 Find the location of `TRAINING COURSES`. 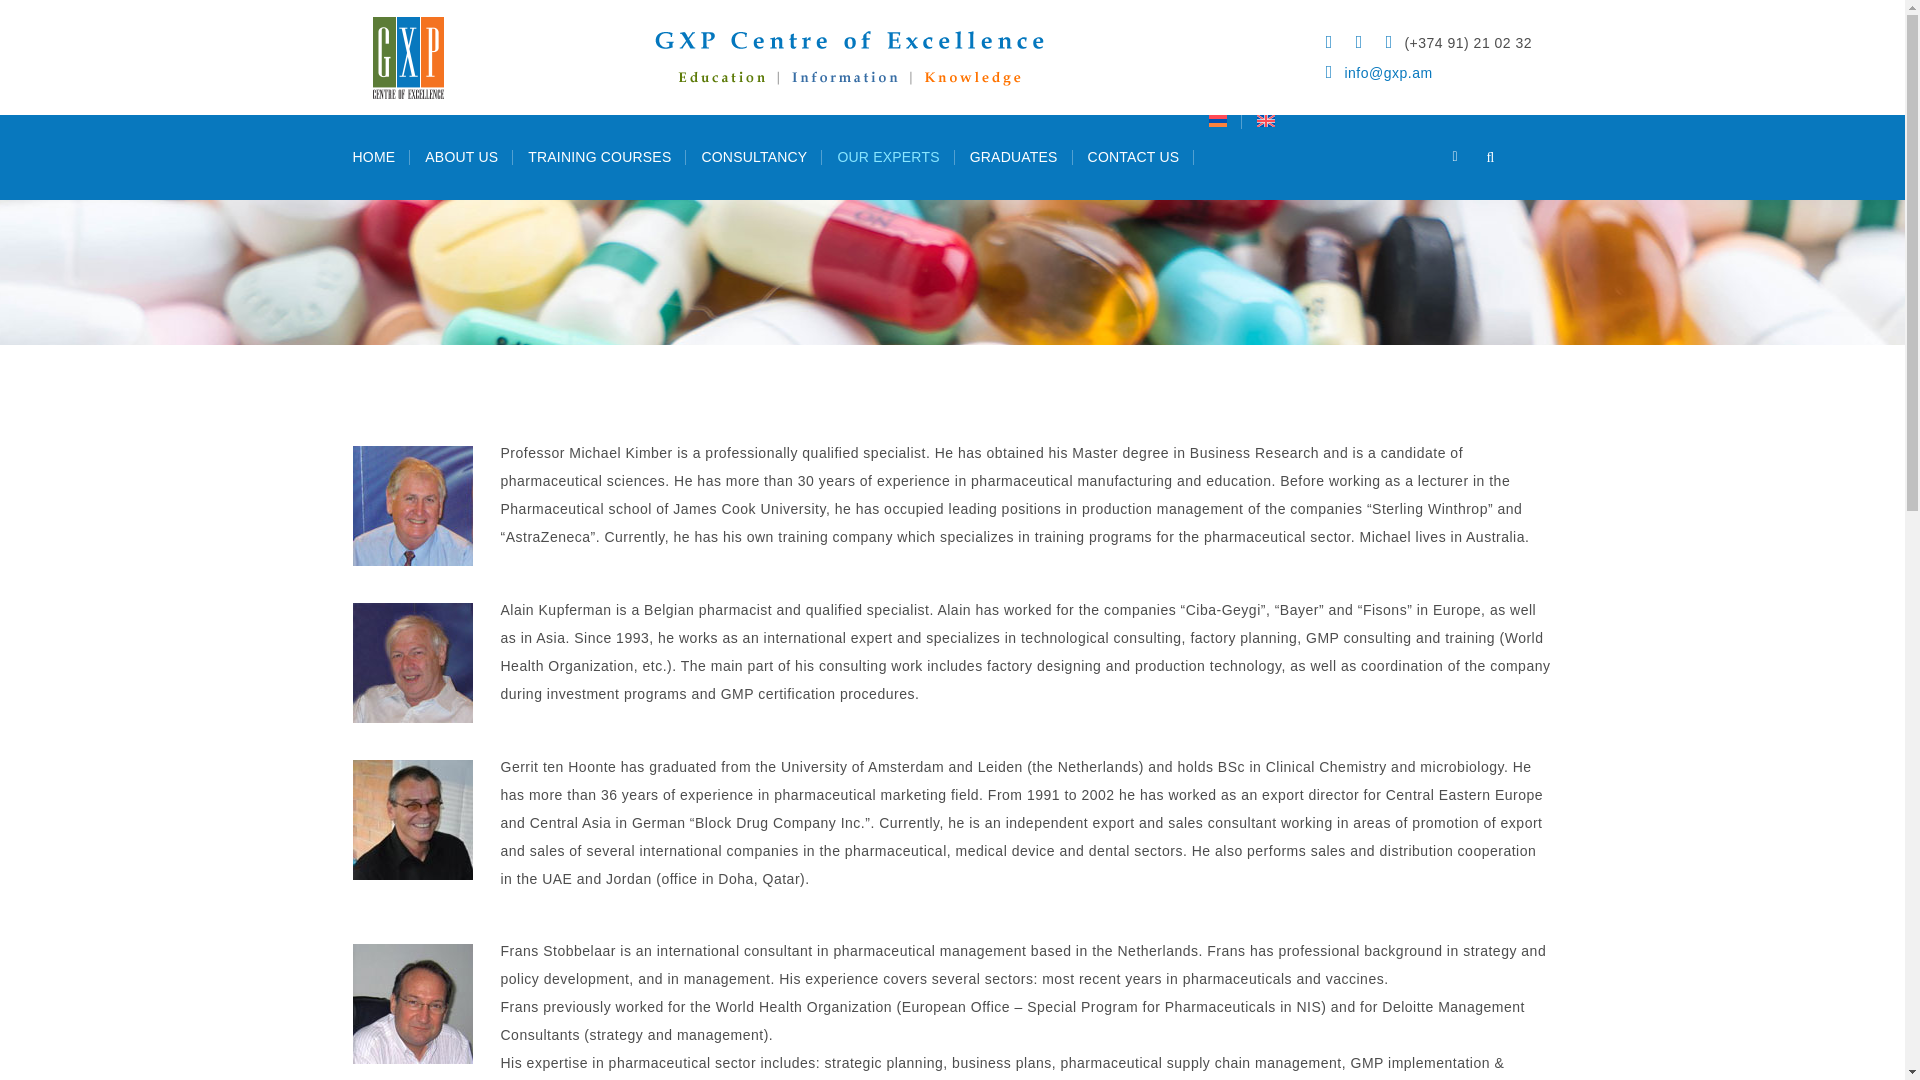

TRAINING COURSES is located at coordinates (598, 156).